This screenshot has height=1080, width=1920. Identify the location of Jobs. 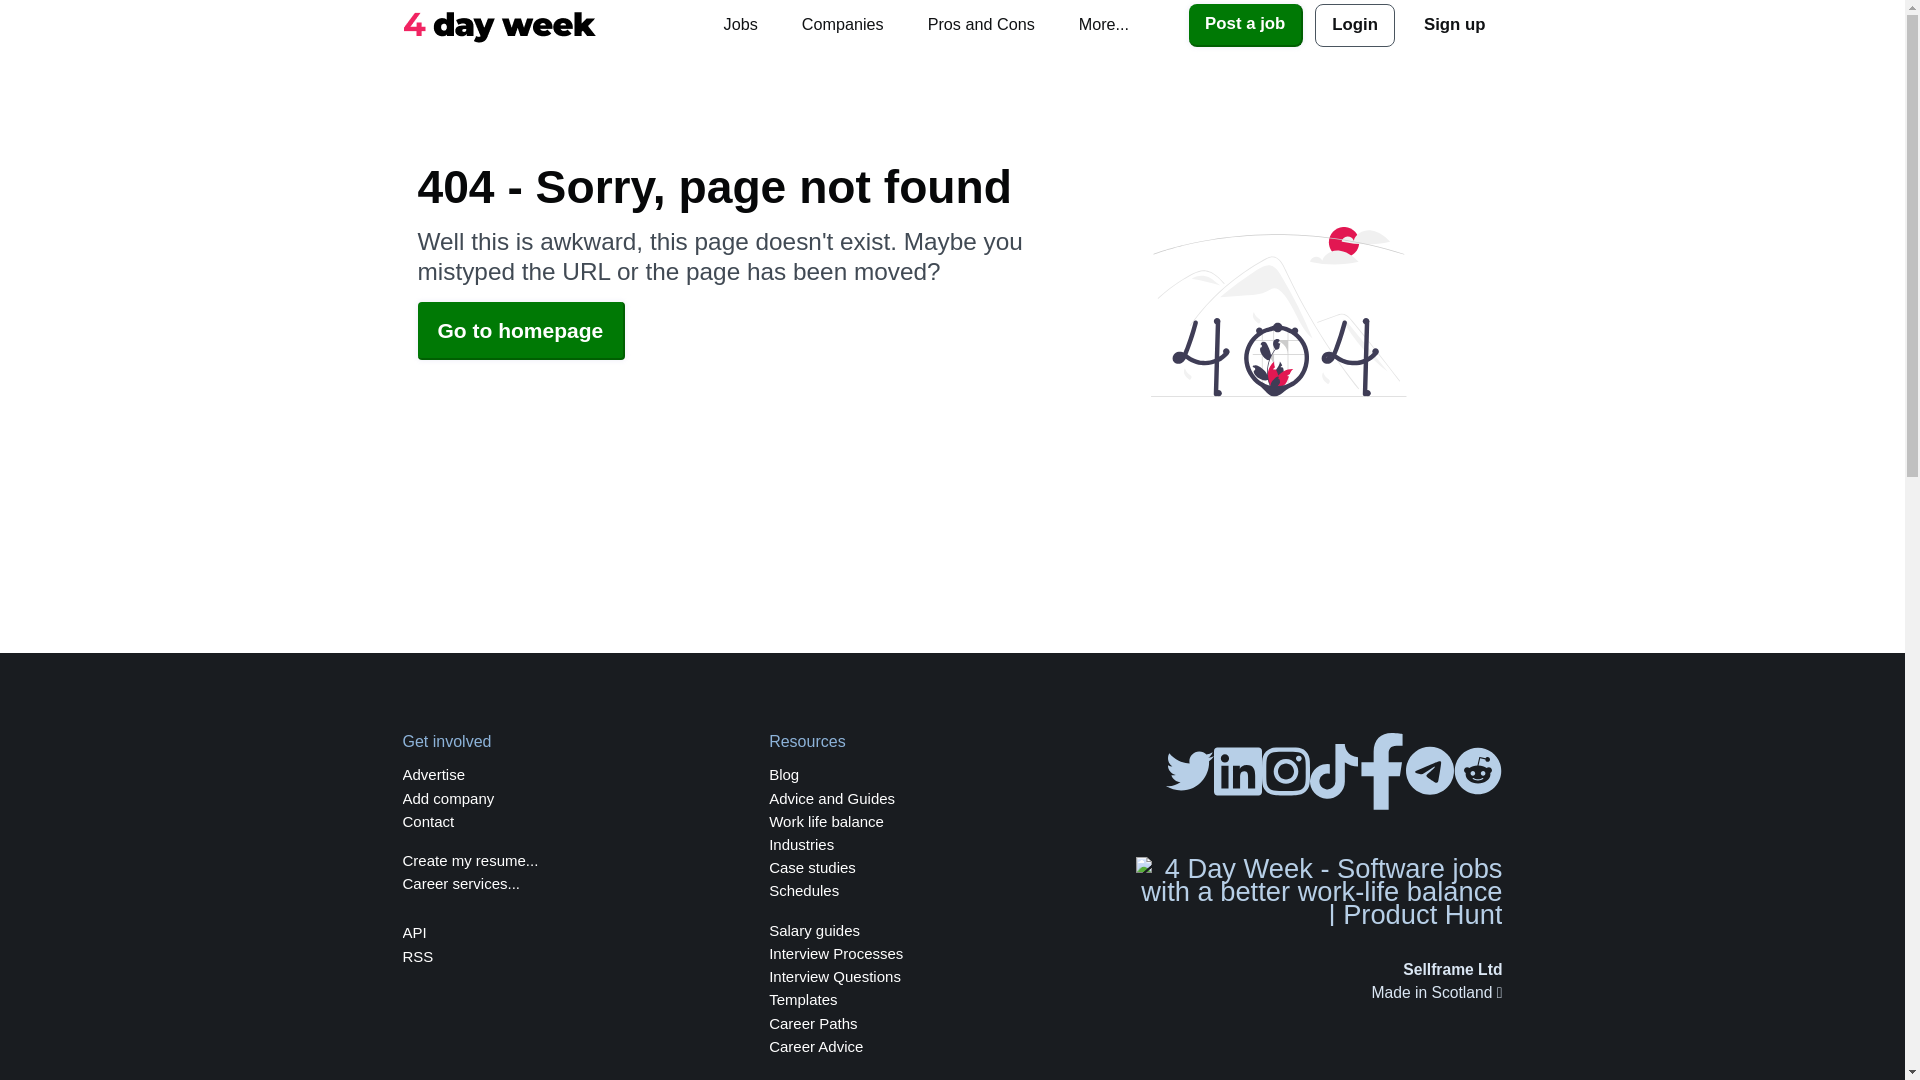
(740, 24).